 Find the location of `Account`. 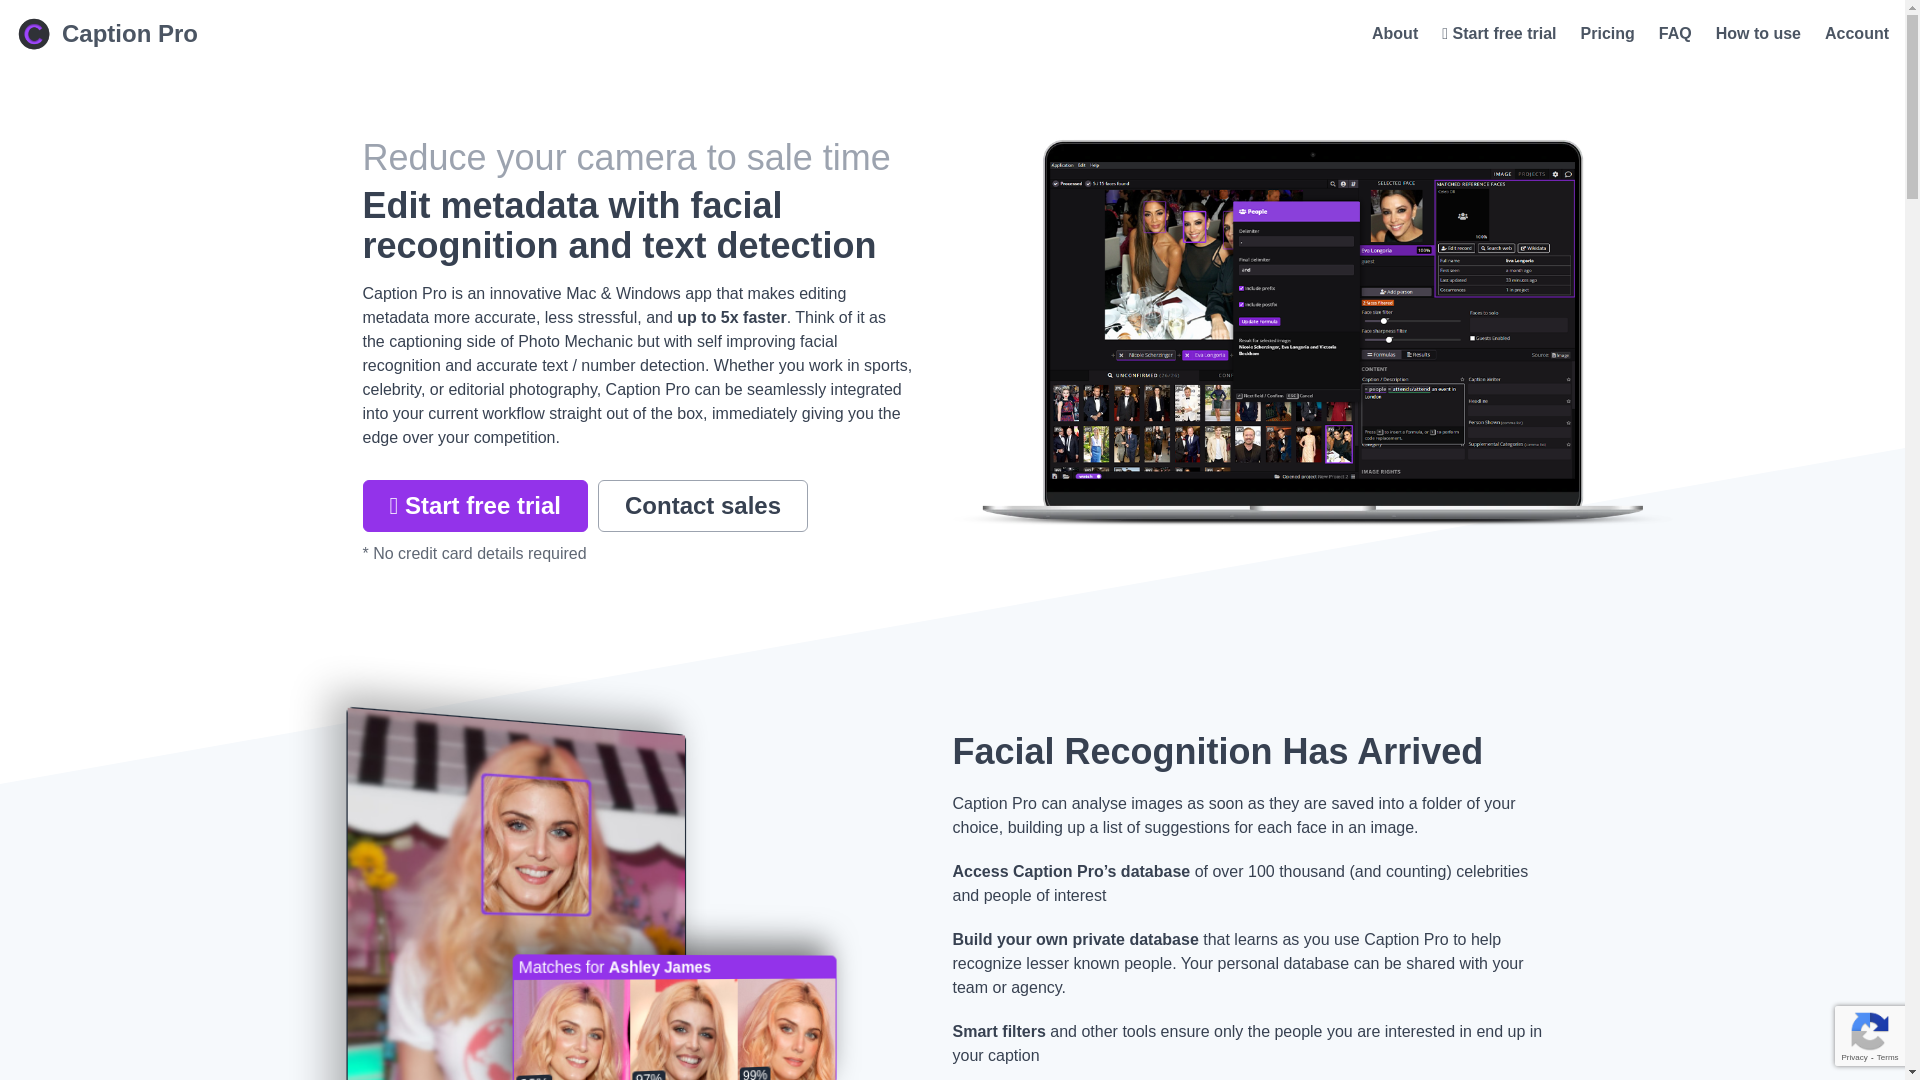

Account is located at coordinates (1857, 34).